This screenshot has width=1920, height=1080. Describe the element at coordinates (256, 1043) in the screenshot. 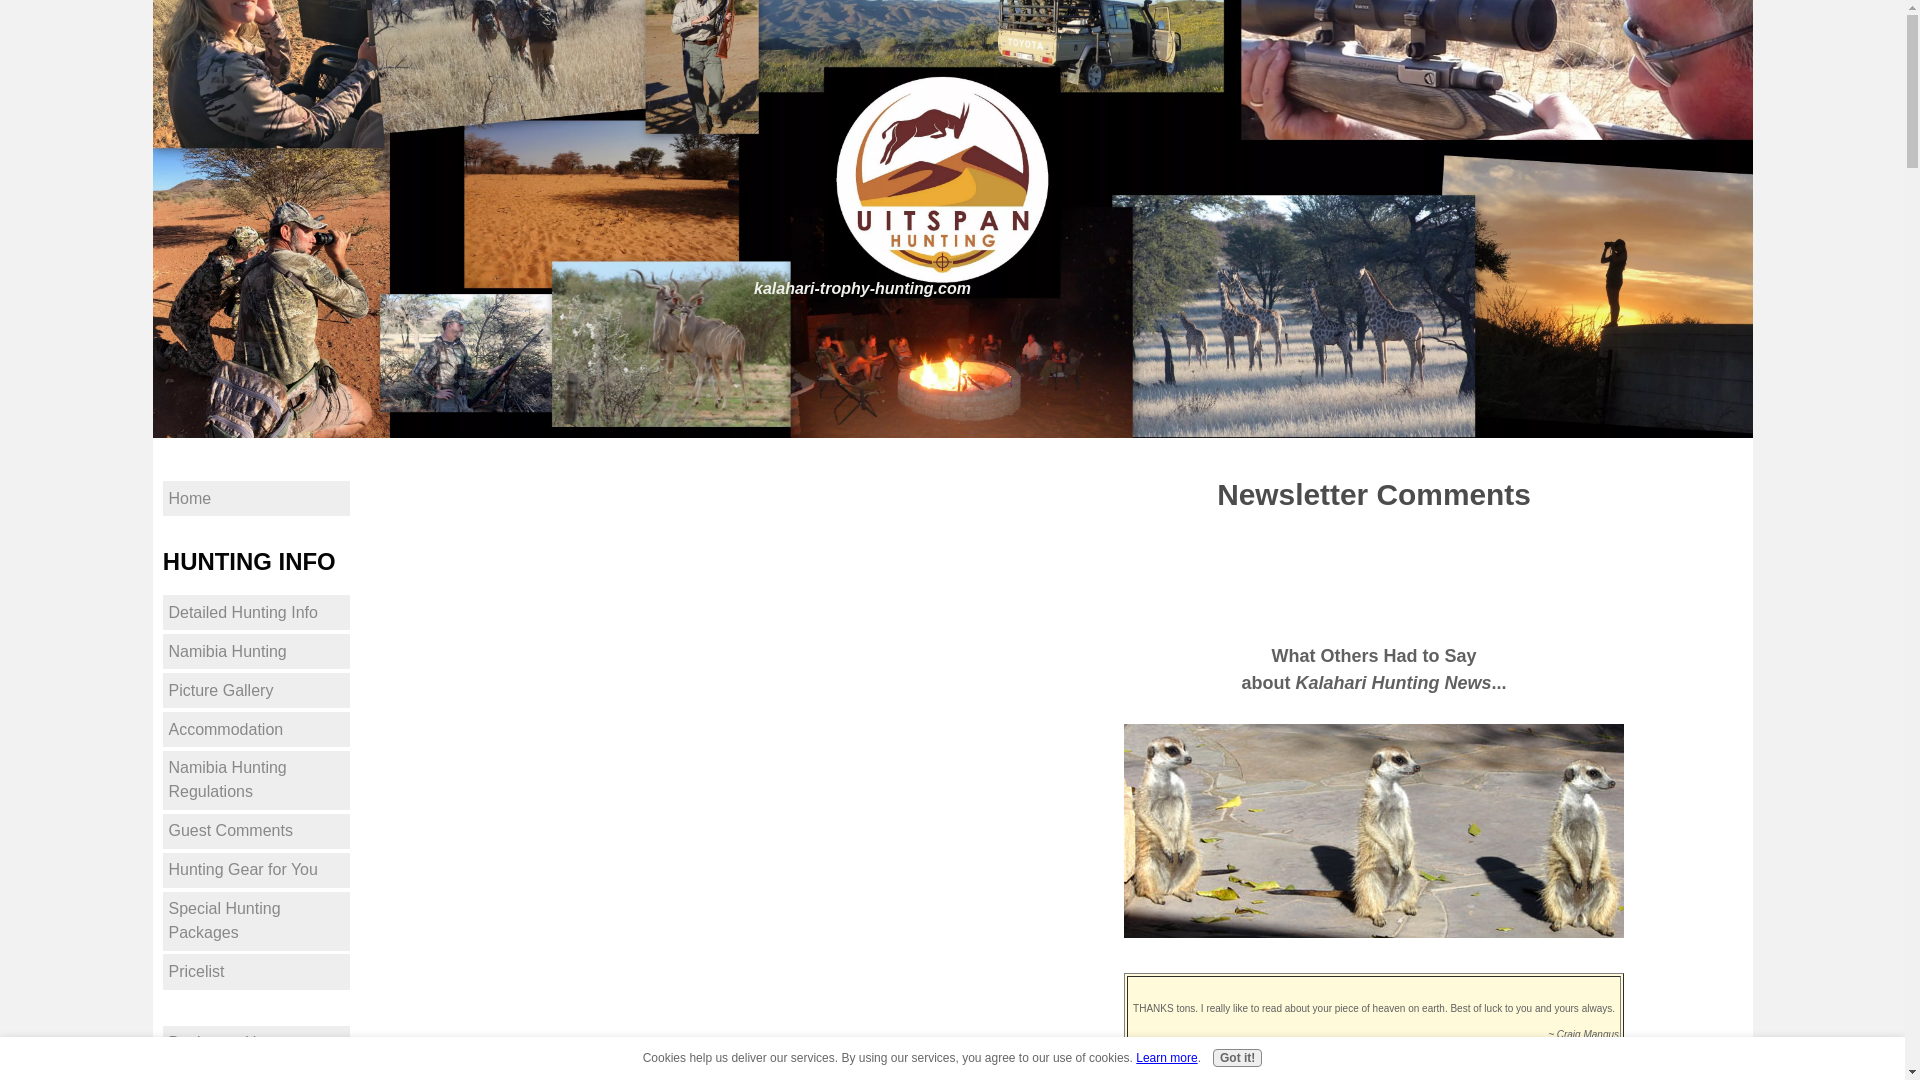

I see `Book your Hunt` at that location.